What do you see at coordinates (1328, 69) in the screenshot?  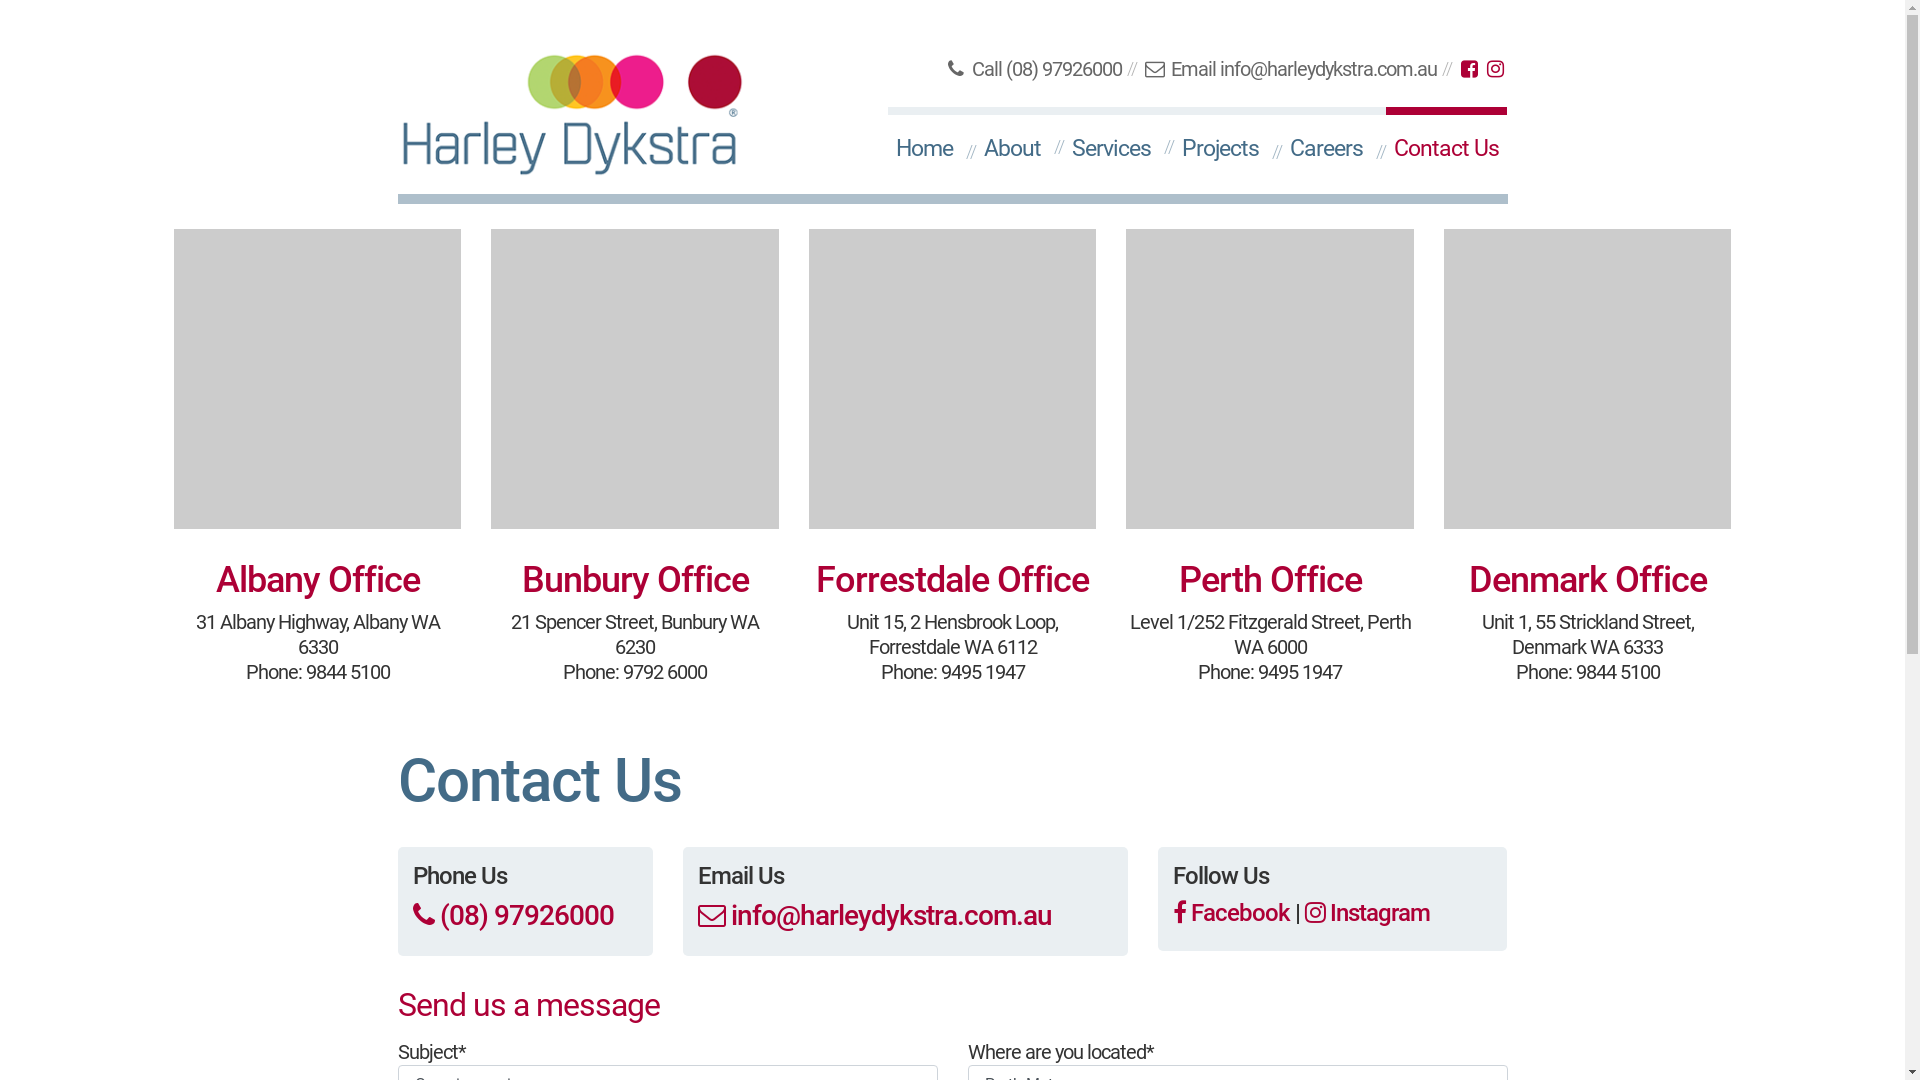 I see `info@harleydykstra.com.au` at bounding box center [1328, 69].